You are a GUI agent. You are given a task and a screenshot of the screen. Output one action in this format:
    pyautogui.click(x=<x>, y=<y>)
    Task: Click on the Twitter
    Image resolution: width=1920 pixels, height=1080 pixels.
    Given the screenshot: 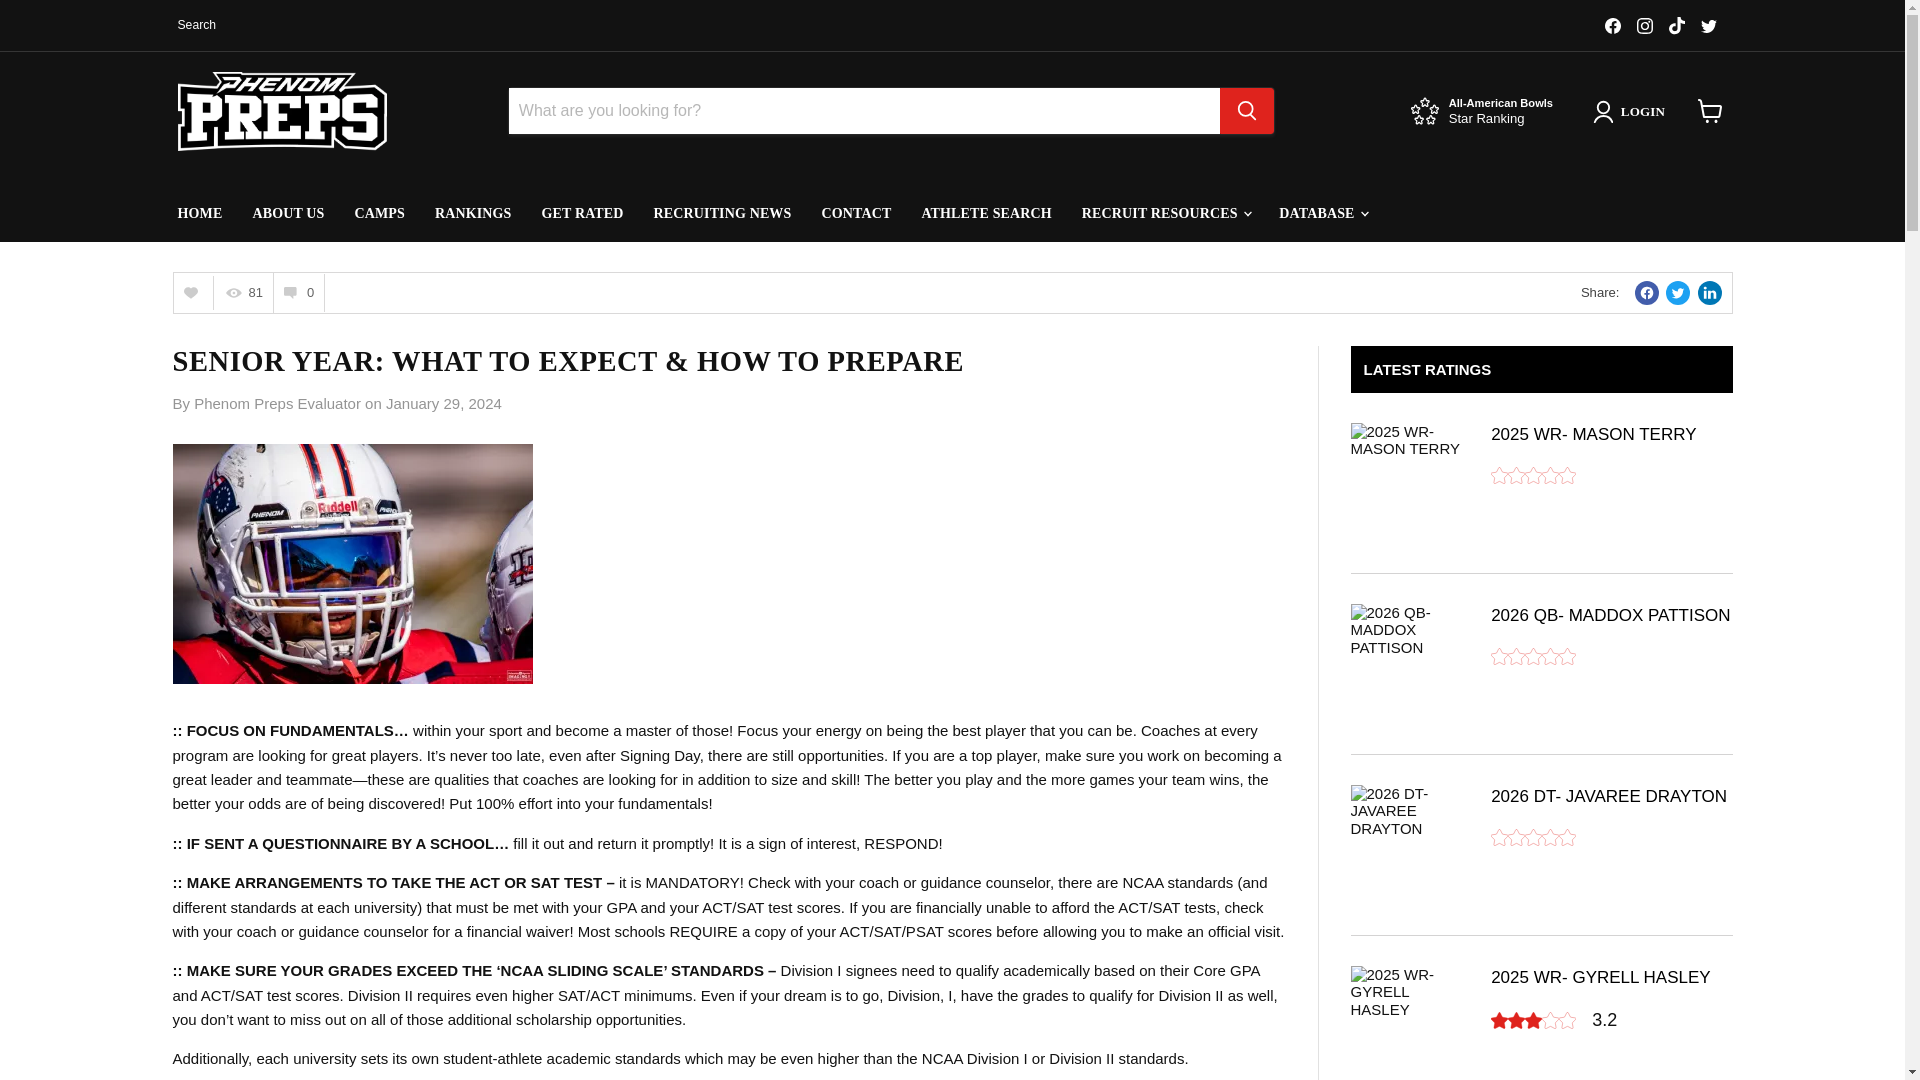 What is the action you would take?
    pyautogui.click(x=1482, y=112)
    